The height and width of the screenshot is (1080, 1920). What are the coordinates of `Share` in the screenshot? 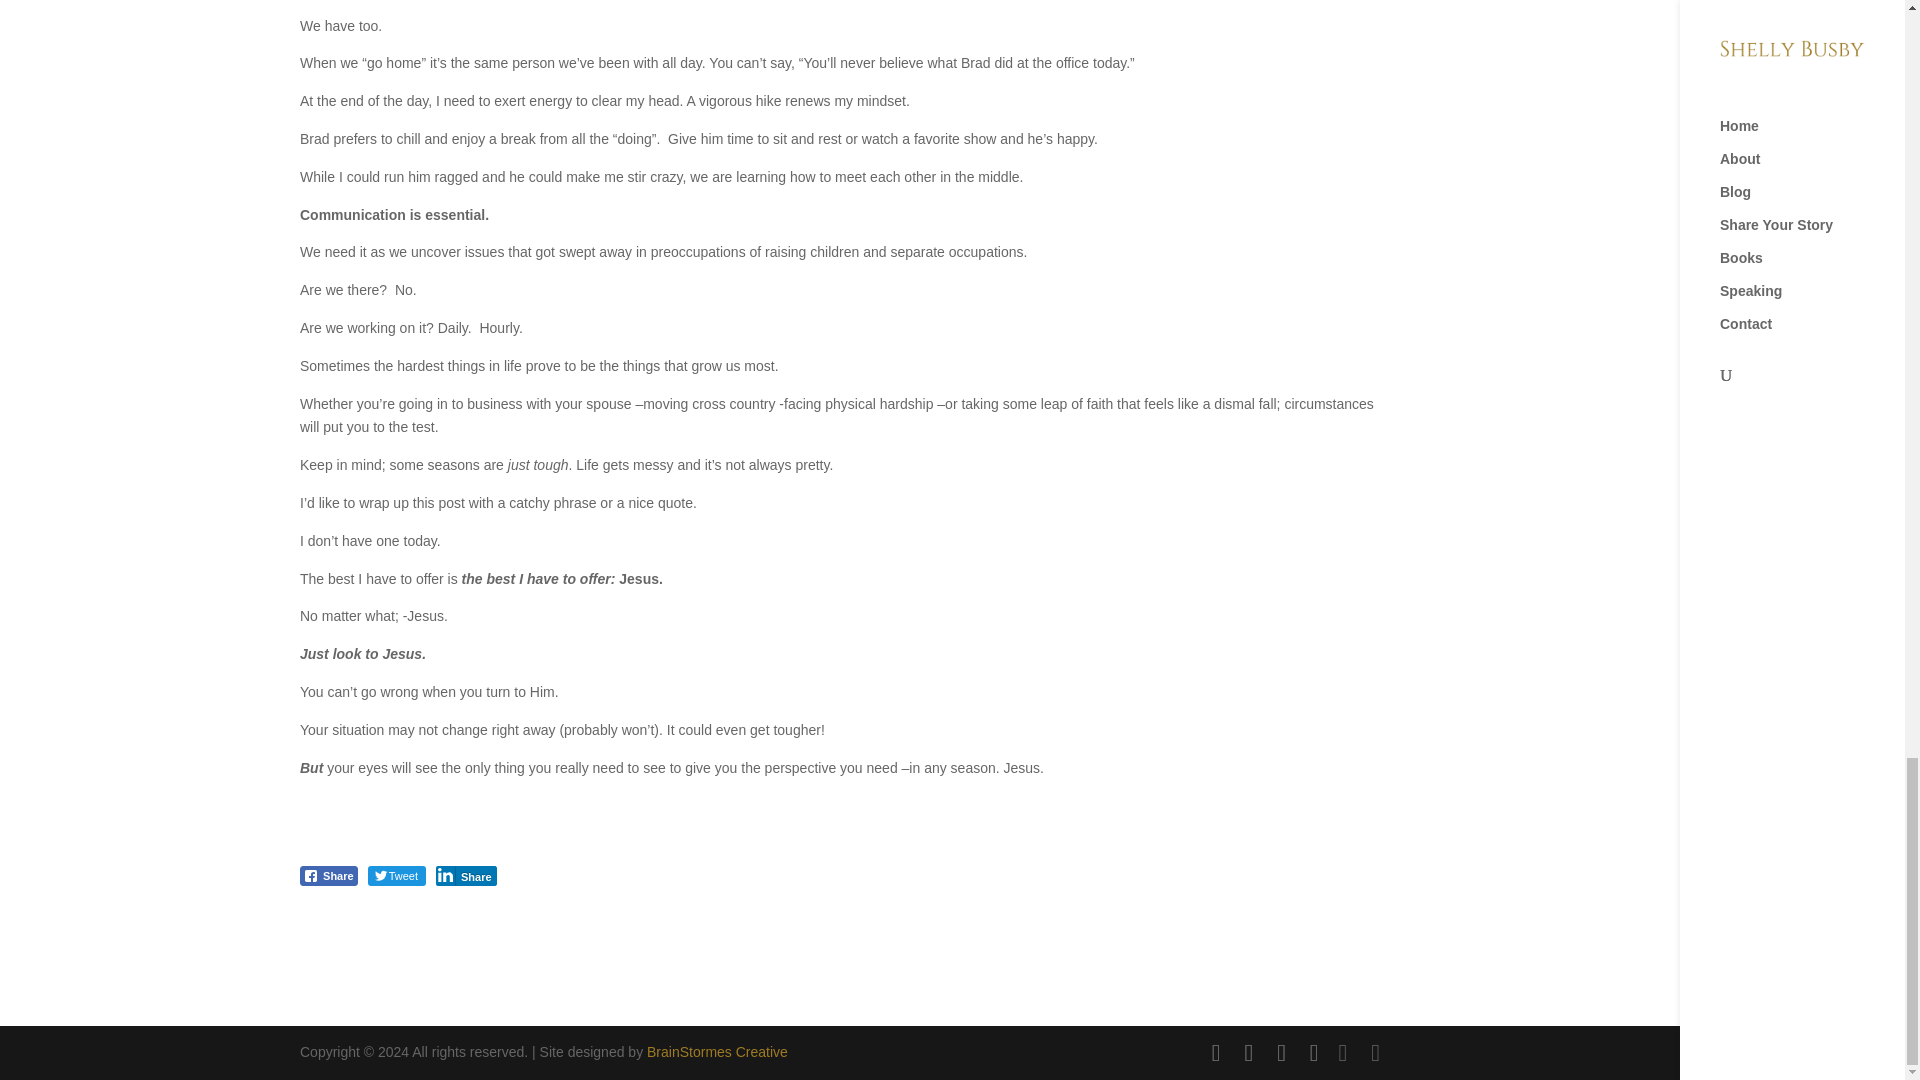 It's located at (328, 876).